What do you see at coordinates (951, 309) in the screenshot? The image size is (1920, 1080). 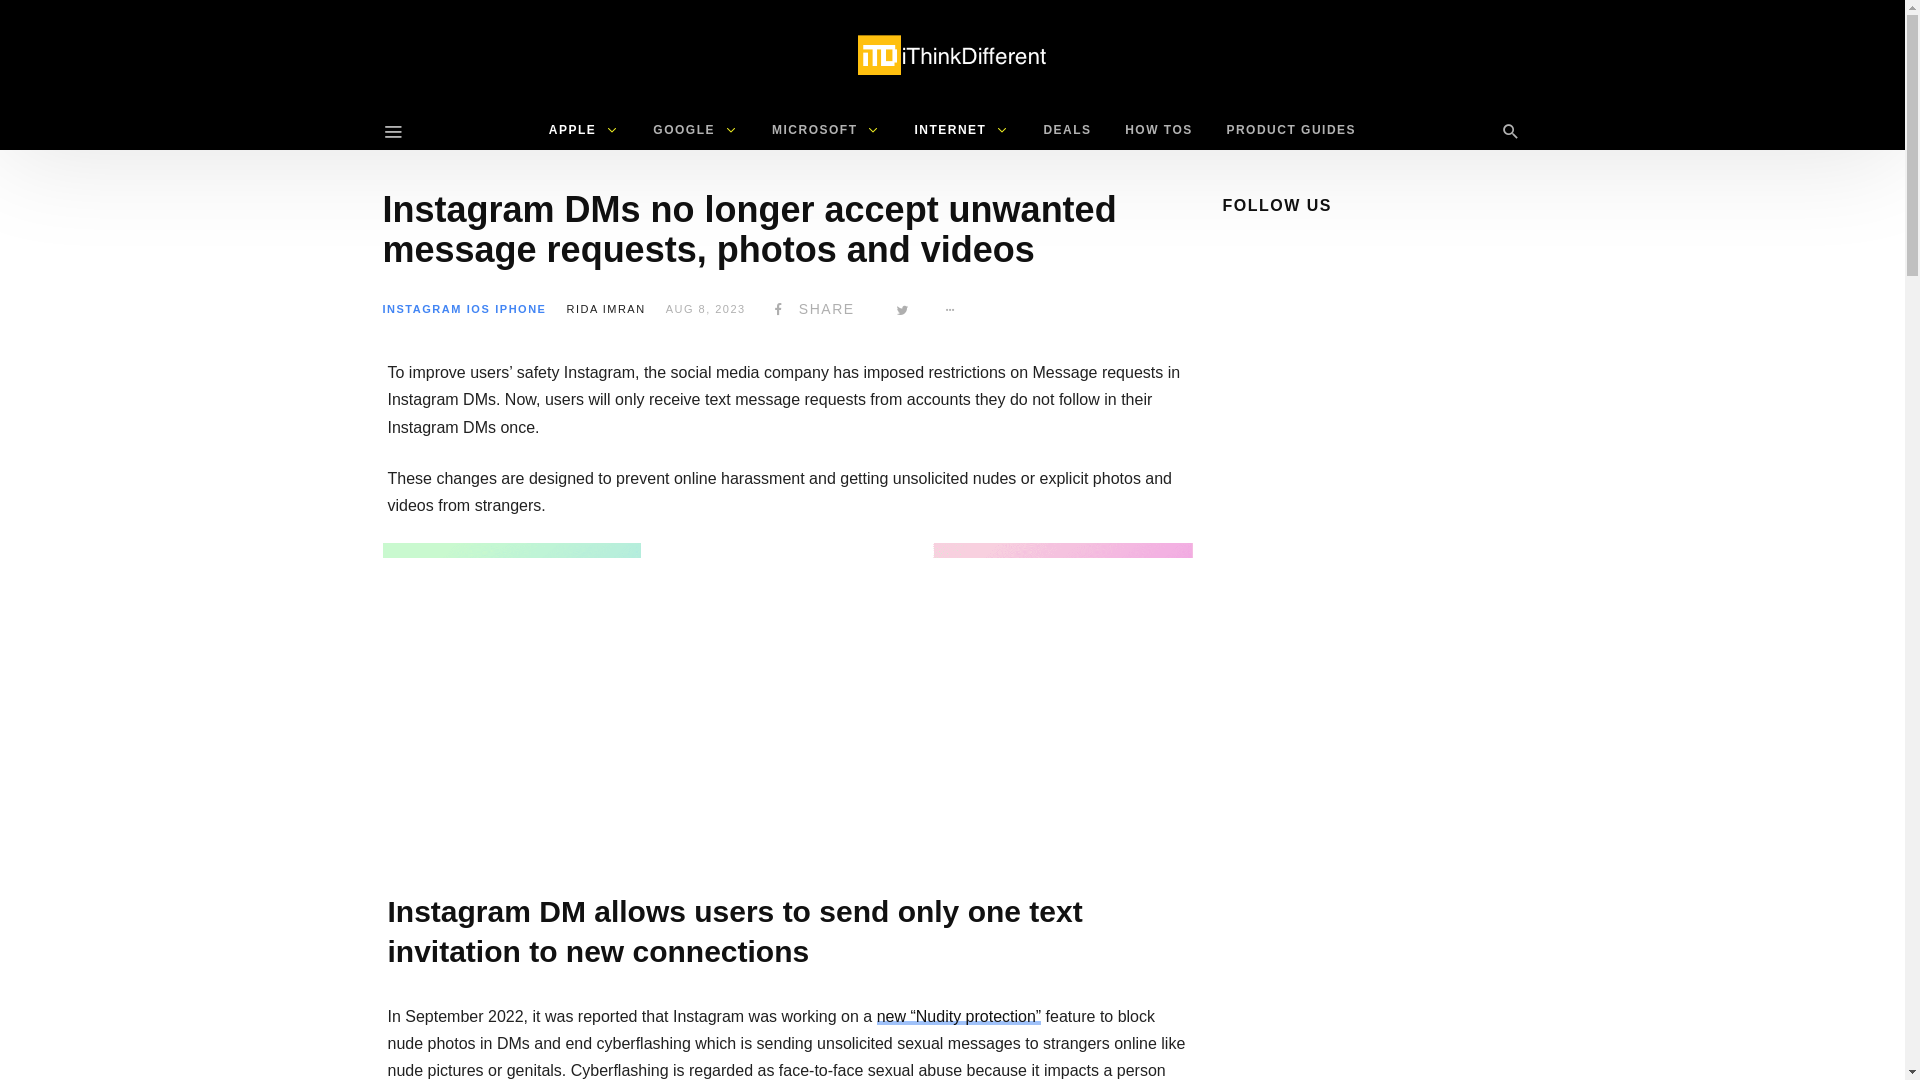 I see `More` at bounding box center [951, 309].